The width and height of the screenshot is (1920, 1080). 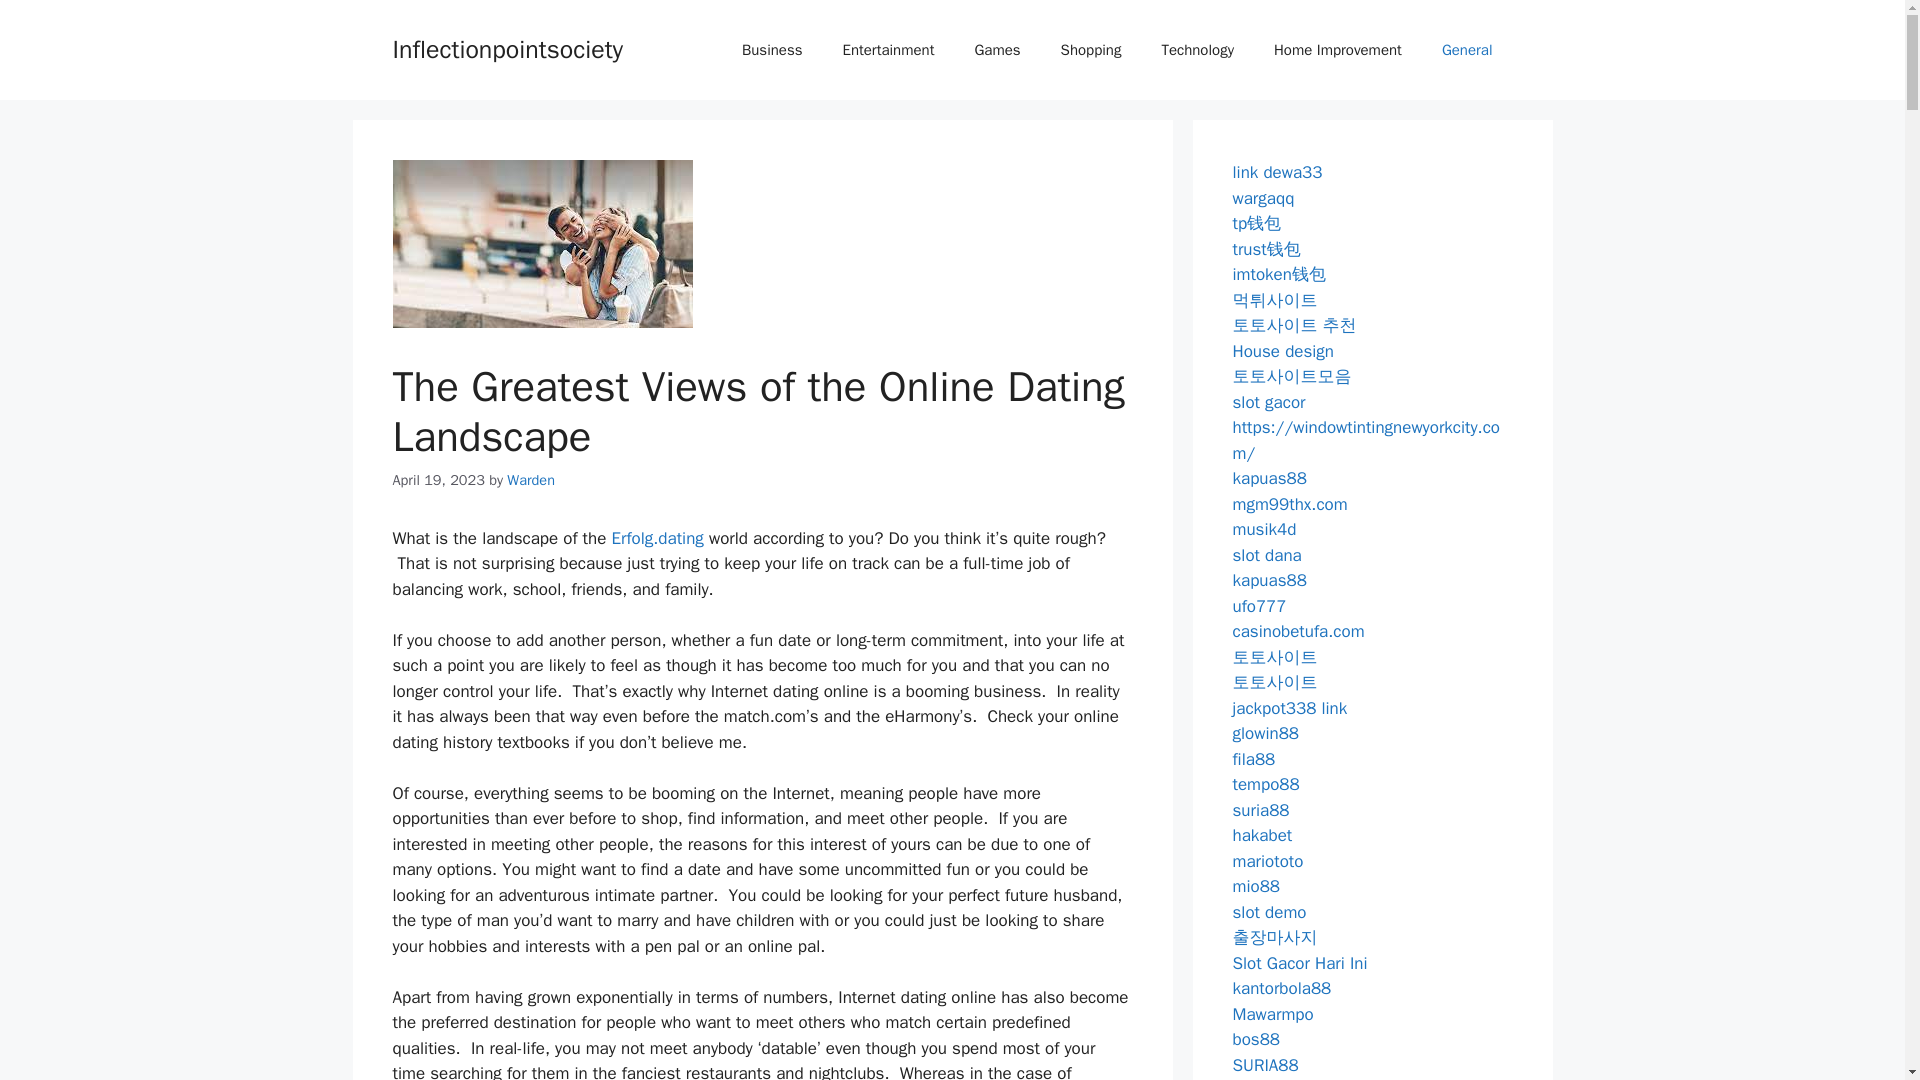 What do you see at coordinates (1467, 50) in the screenshot?
I see `General` at bounding box center [1467, 50].